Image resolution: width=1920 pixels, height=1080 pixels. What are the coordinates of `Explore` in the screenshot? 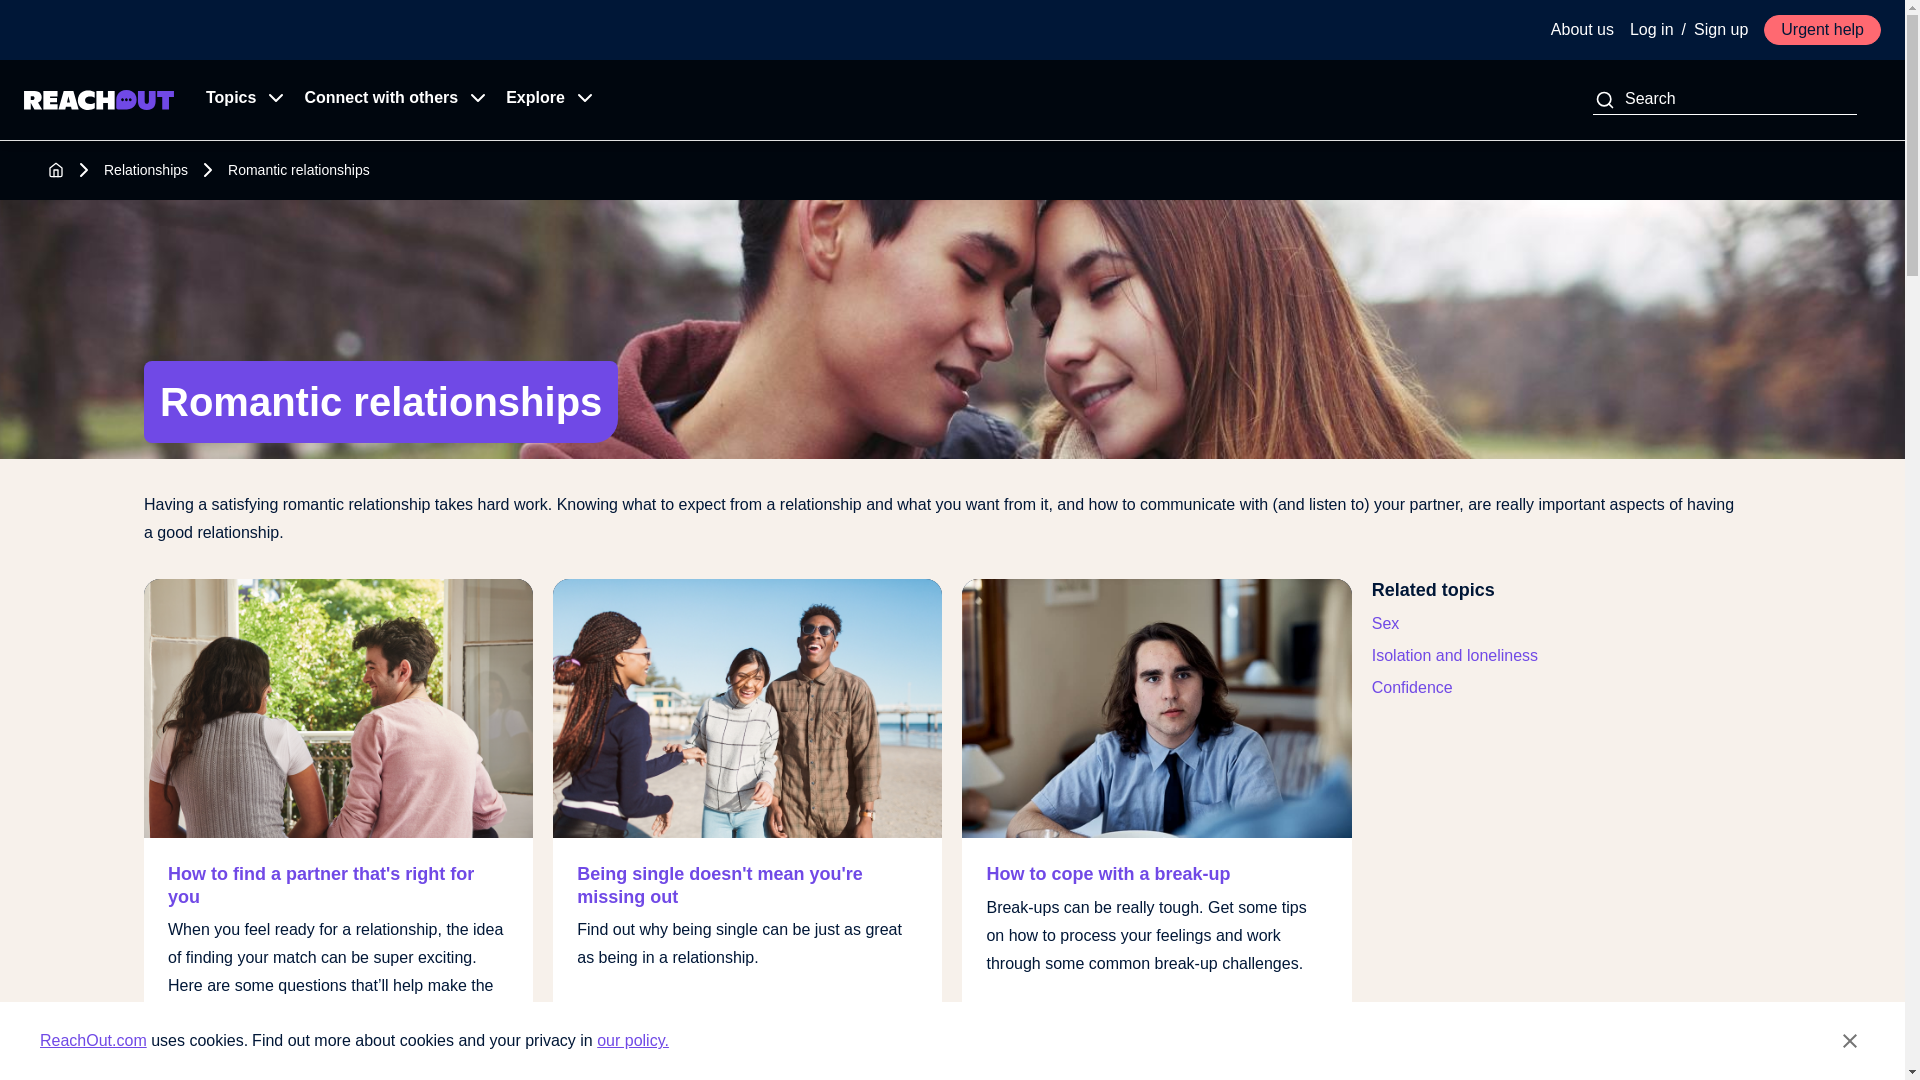 It's located at (543, 100).